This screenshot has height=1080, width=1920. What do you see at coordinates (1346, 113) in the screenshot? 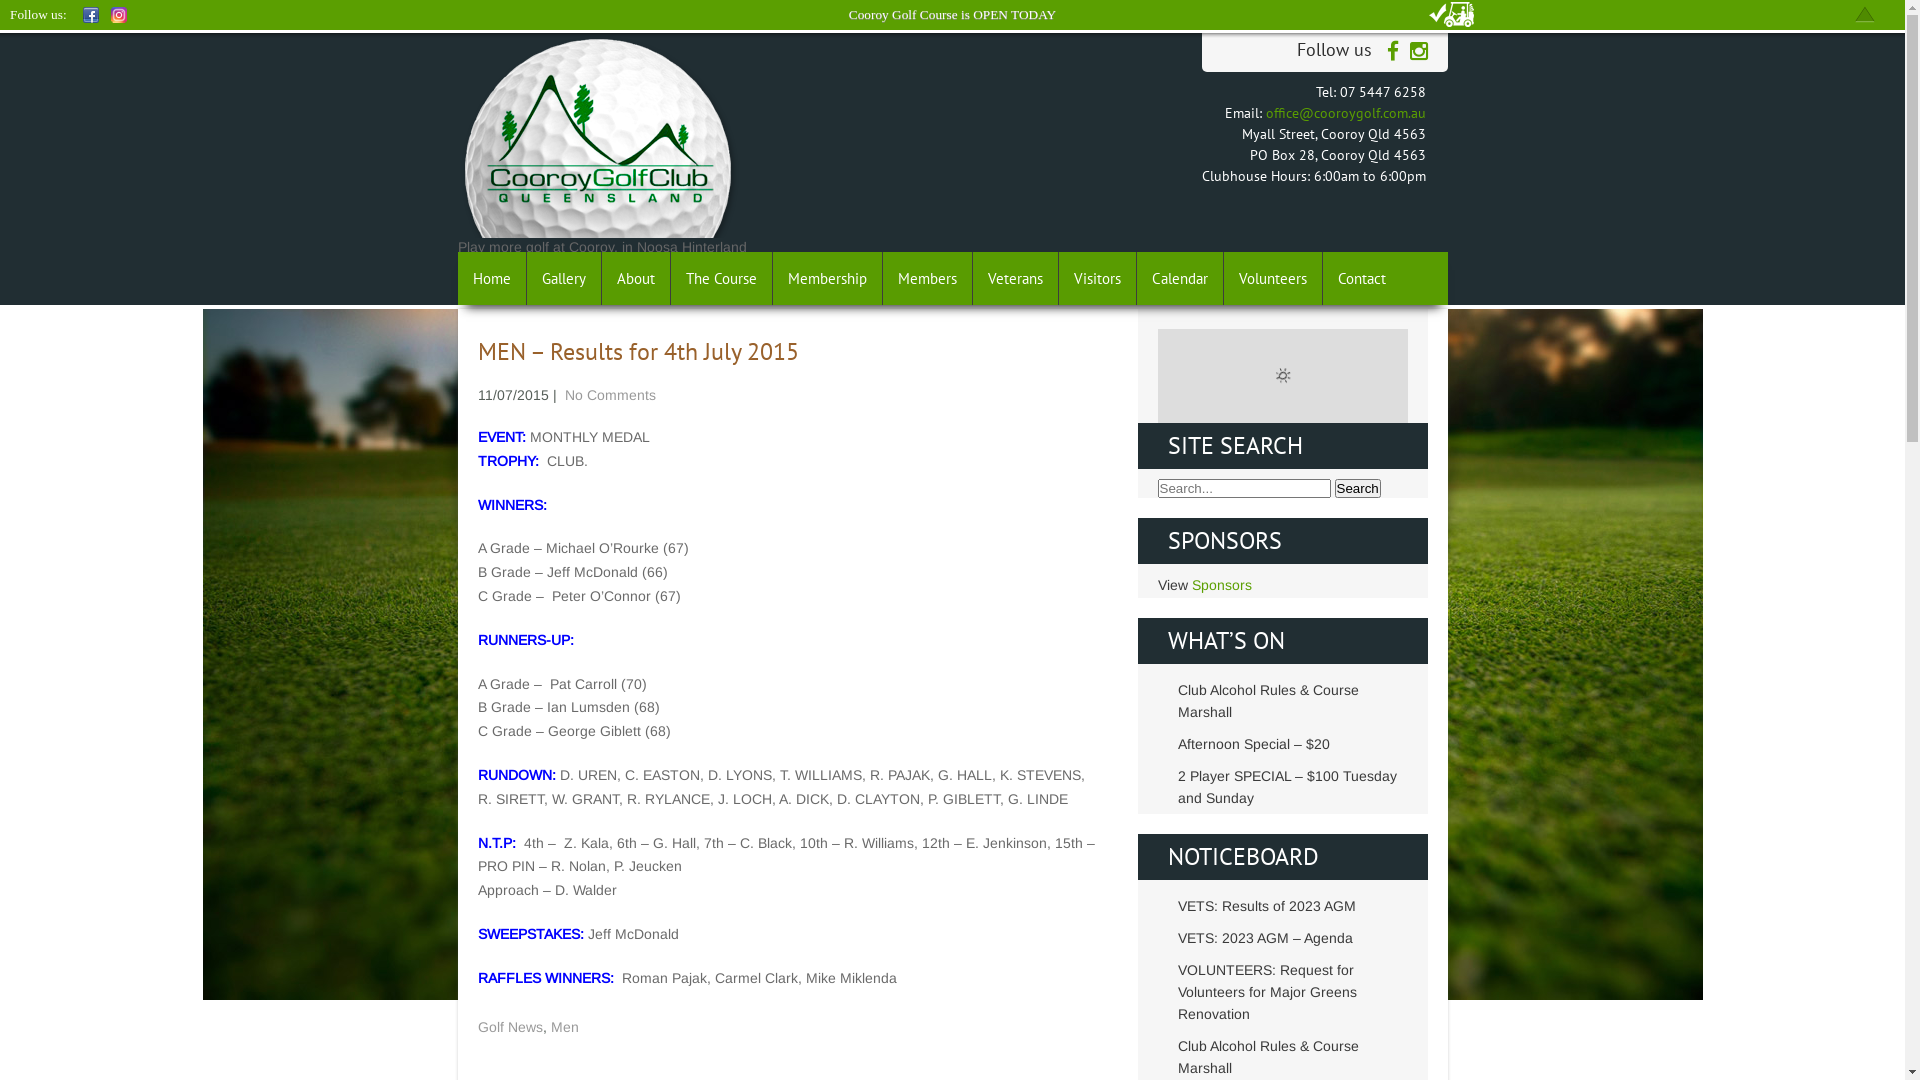
I see `office@cooroygolf.com.au` at bounding box center [1346, 113].